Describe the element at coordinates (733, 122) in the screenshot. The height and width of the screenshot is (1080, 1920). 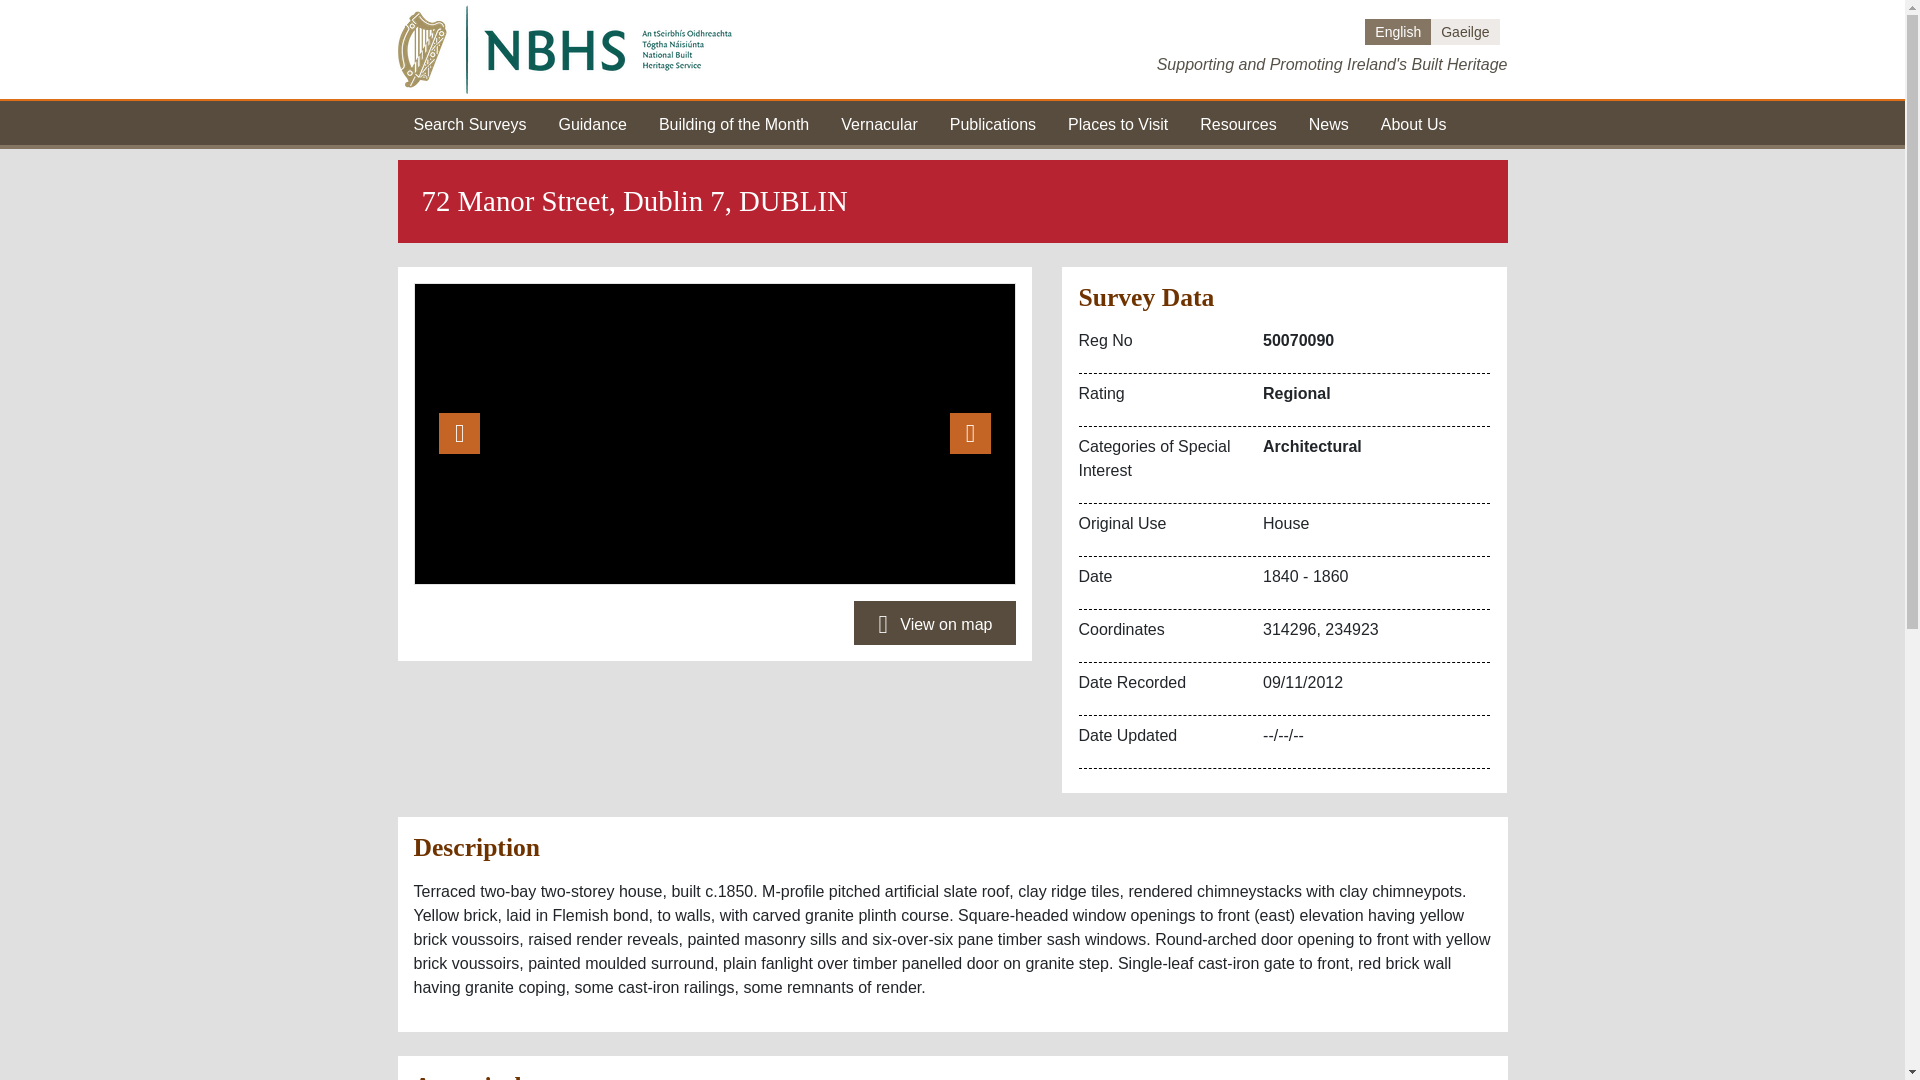
I see `Building of the Month` at that location.